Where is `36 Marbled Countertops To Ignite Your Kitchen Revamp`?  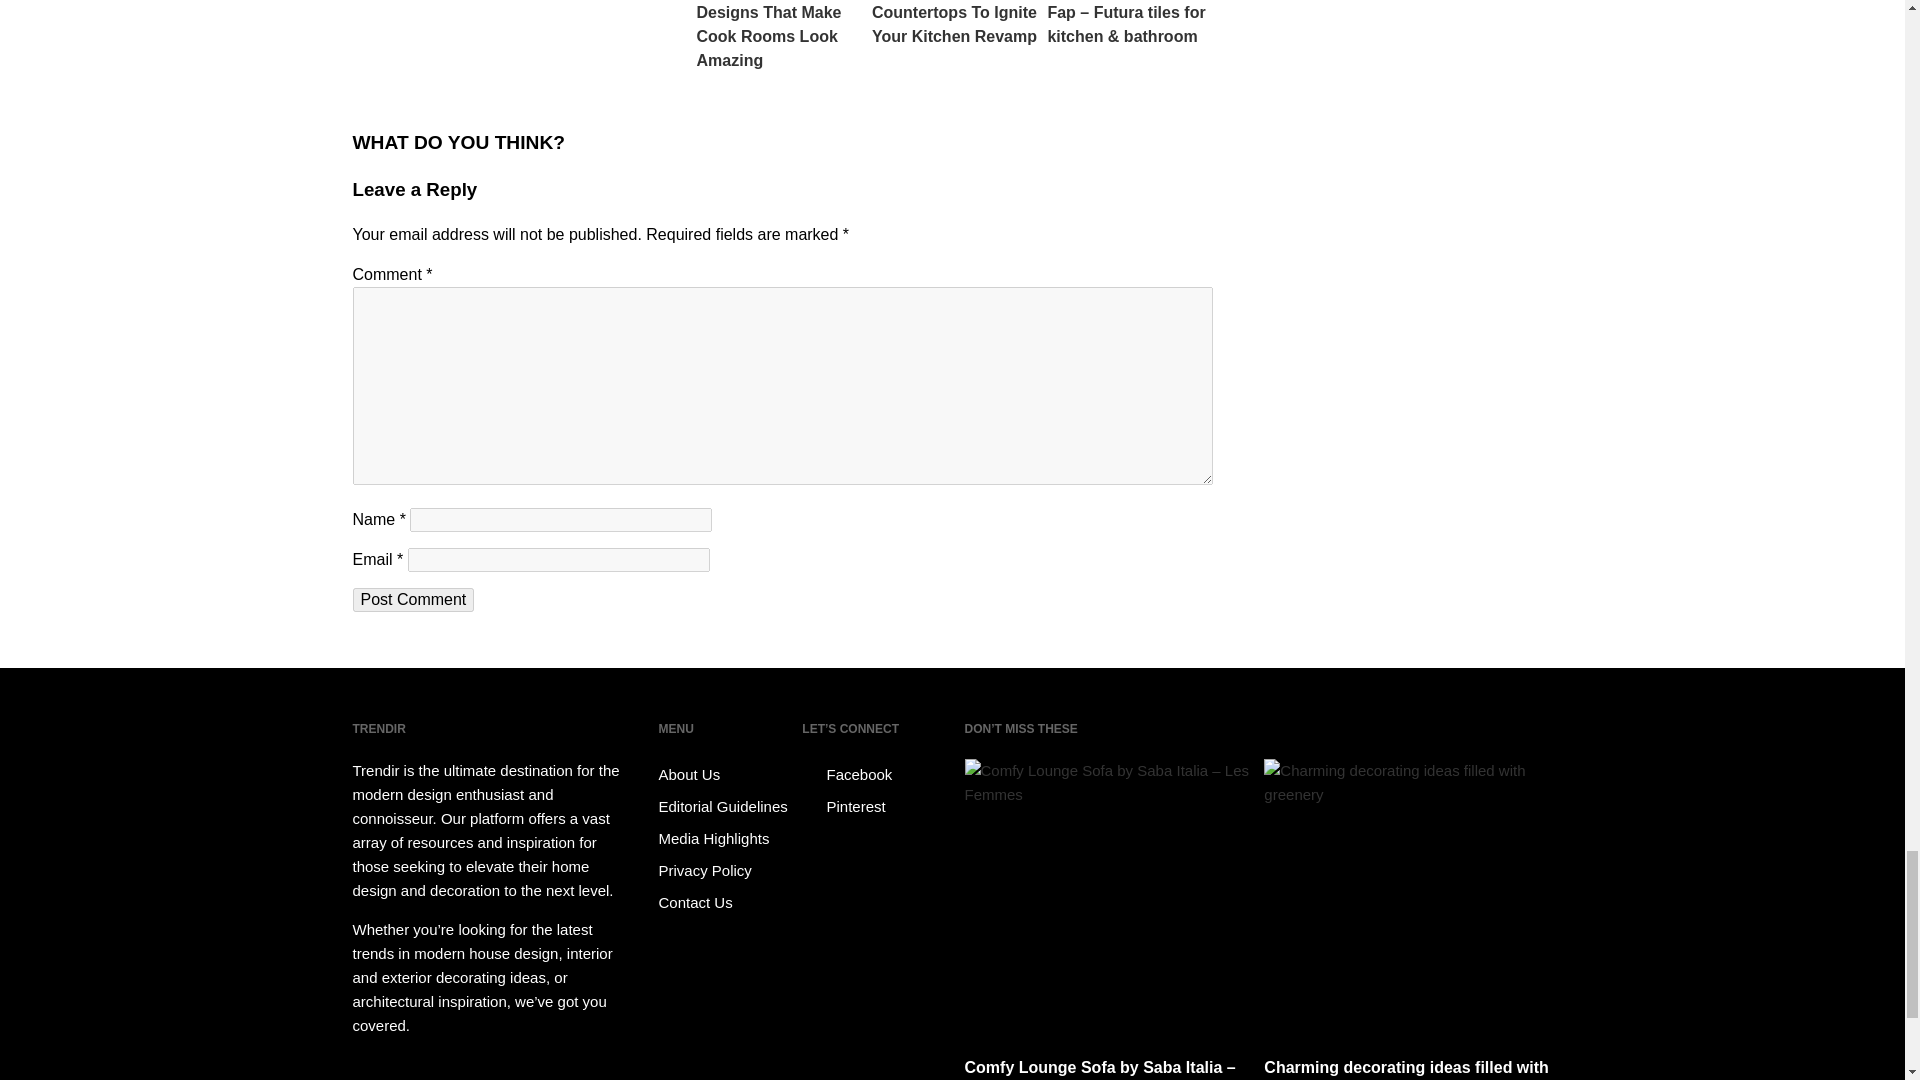 36 Marbled Countertops To Ignite Your Kitchen Revamp is located at coordinates (954, 24).